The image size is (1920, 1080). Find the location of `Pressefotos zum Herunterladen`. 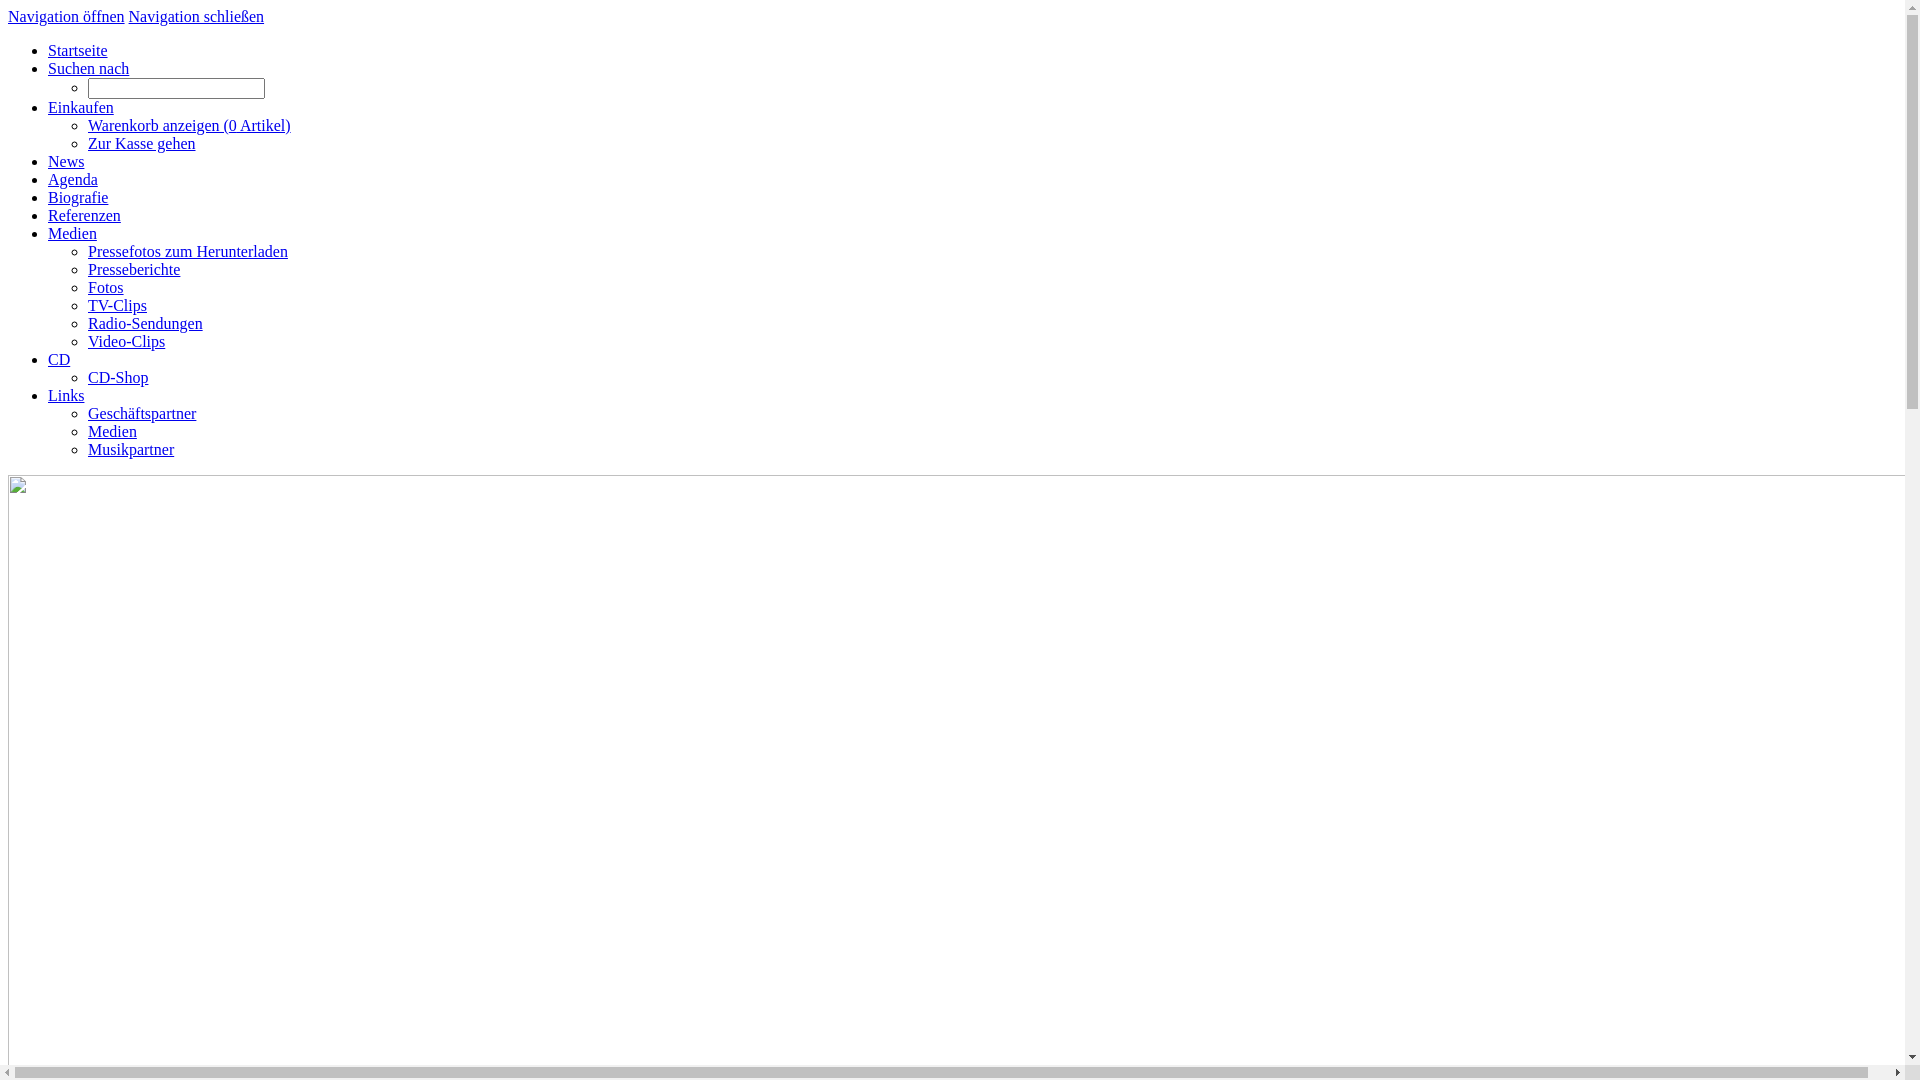

Pressefotos zum Herunterladen is located at coordinates (188, 252).